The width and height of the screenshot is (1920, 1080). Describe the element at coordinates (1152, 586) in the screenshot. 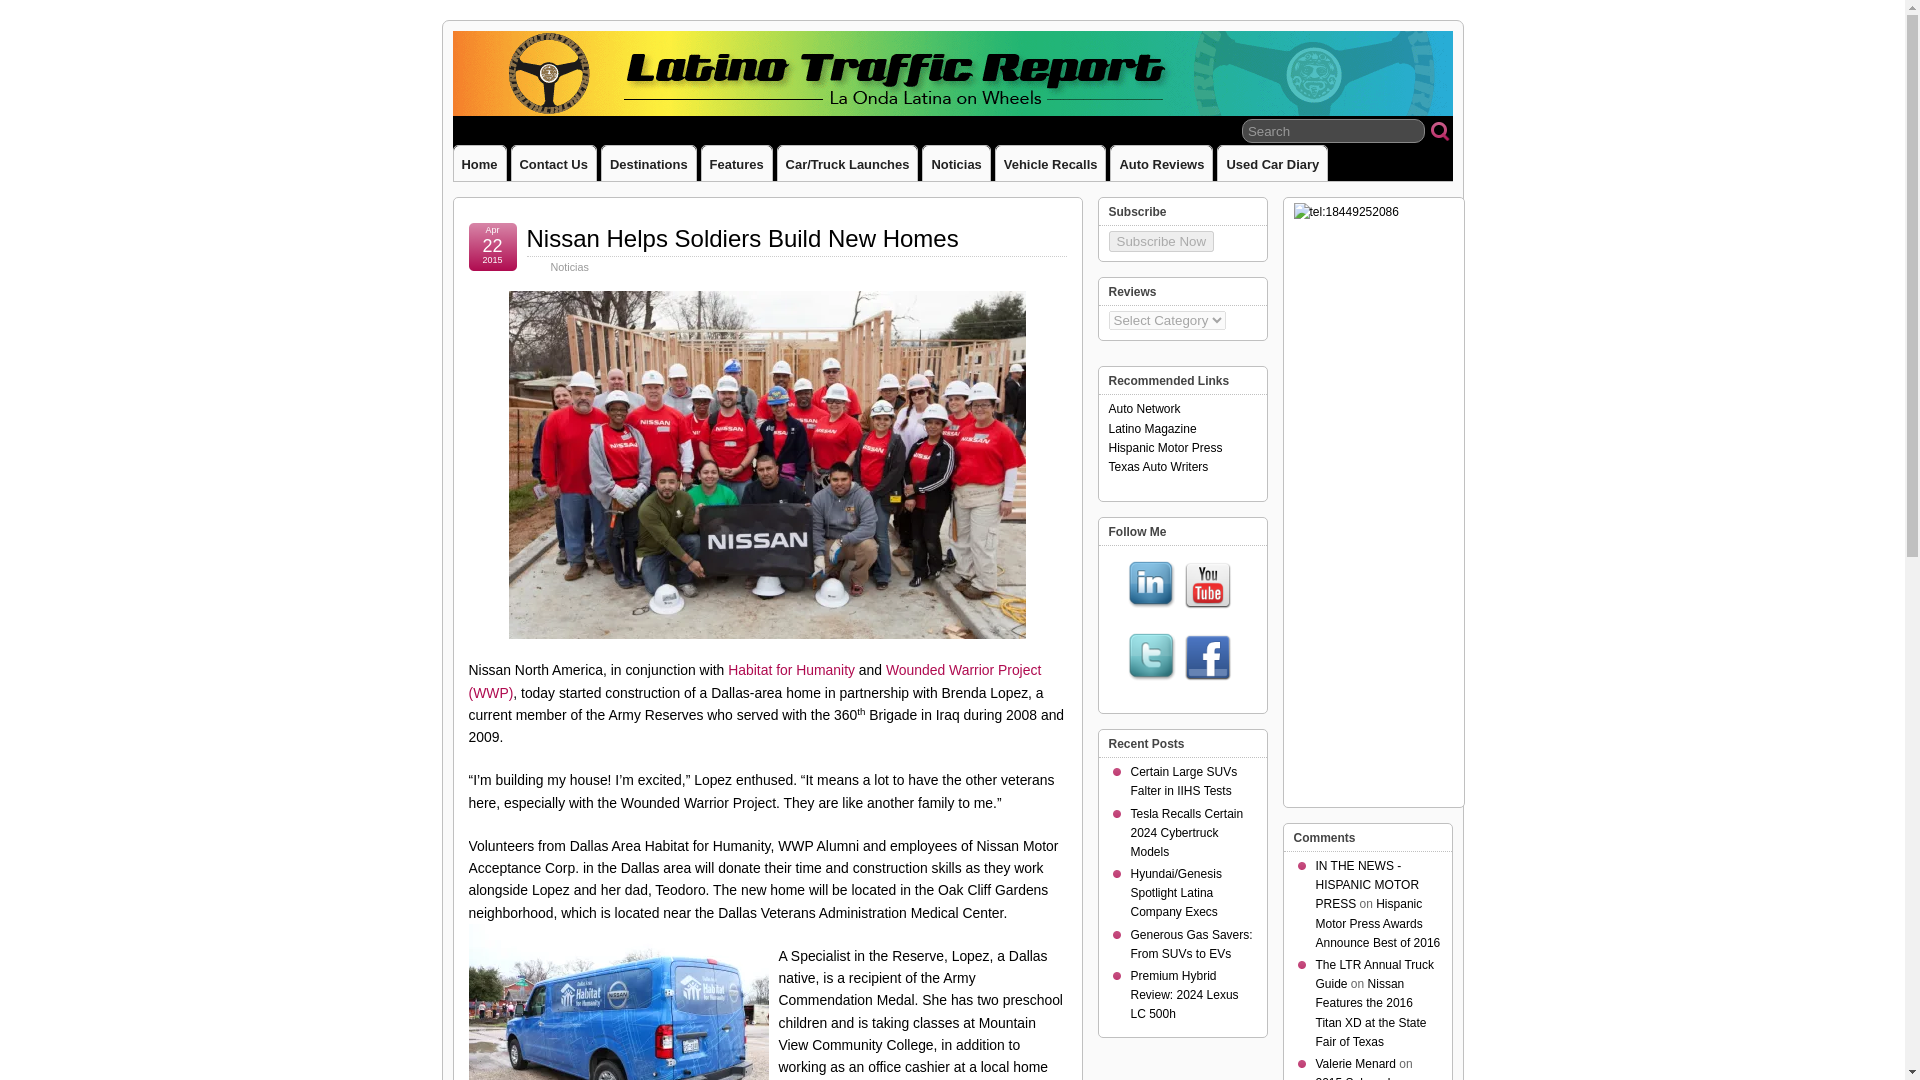

I see `LinkedIn` at that location.